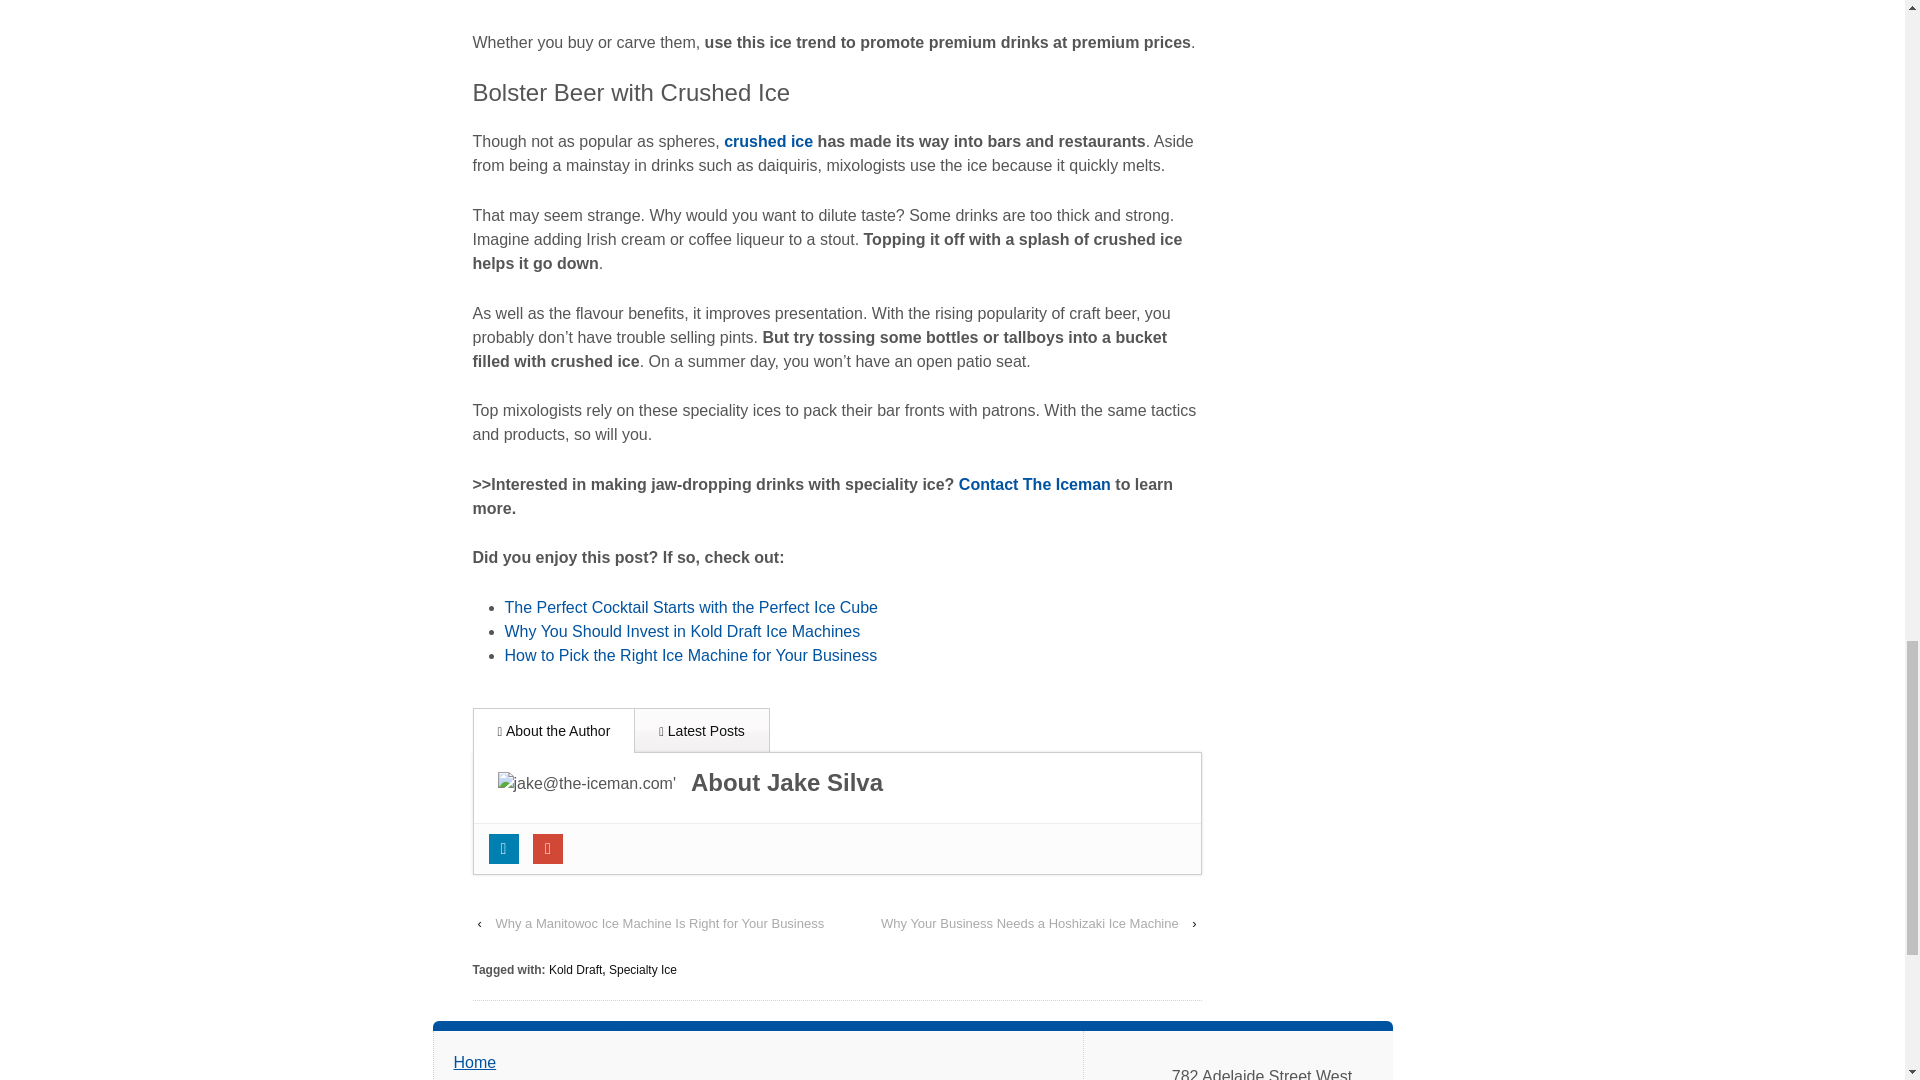 Image resolution: width=1920 pixels, height=1080 pixels. I want to click on crushed ice, so click(768, 141).